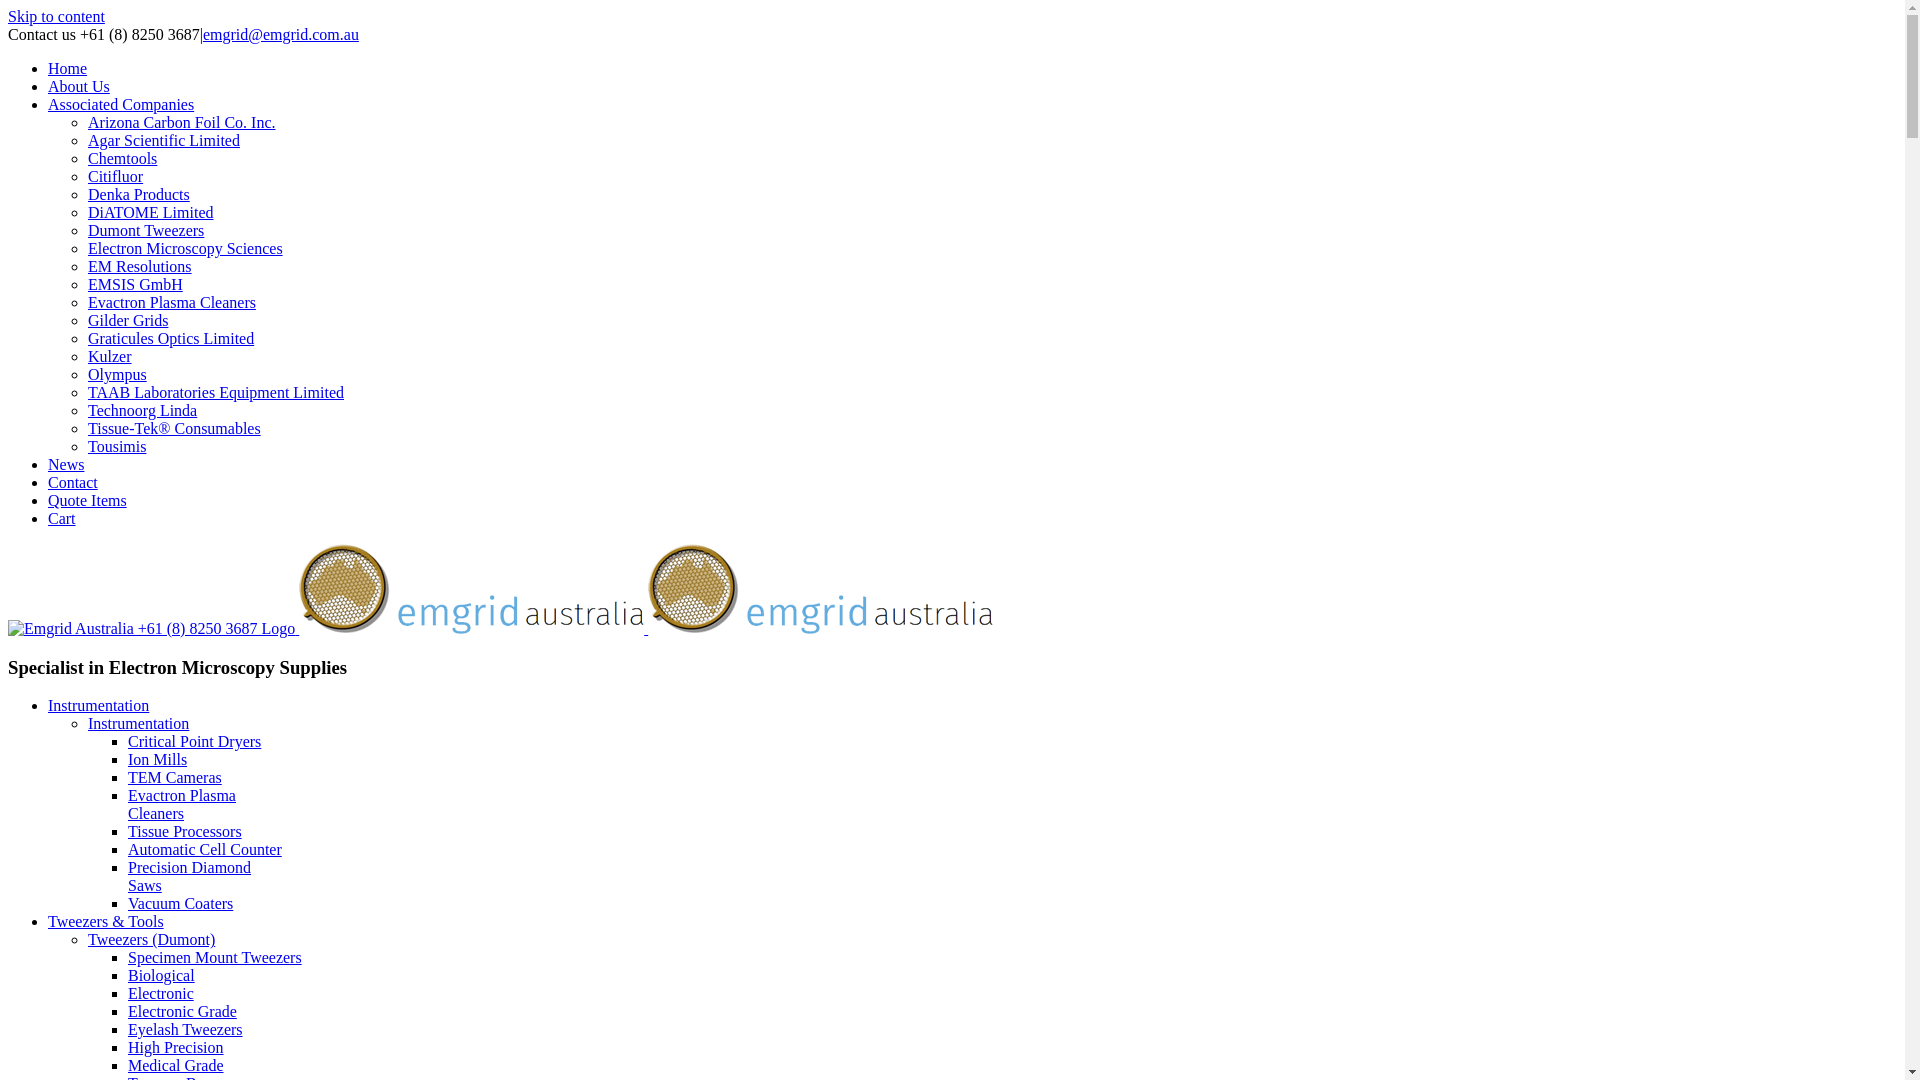  What do you see at coordinates (172, 302) in the screenshot?
I see `Evactron Plasma Cleaners` at bounding box center [172, 302].